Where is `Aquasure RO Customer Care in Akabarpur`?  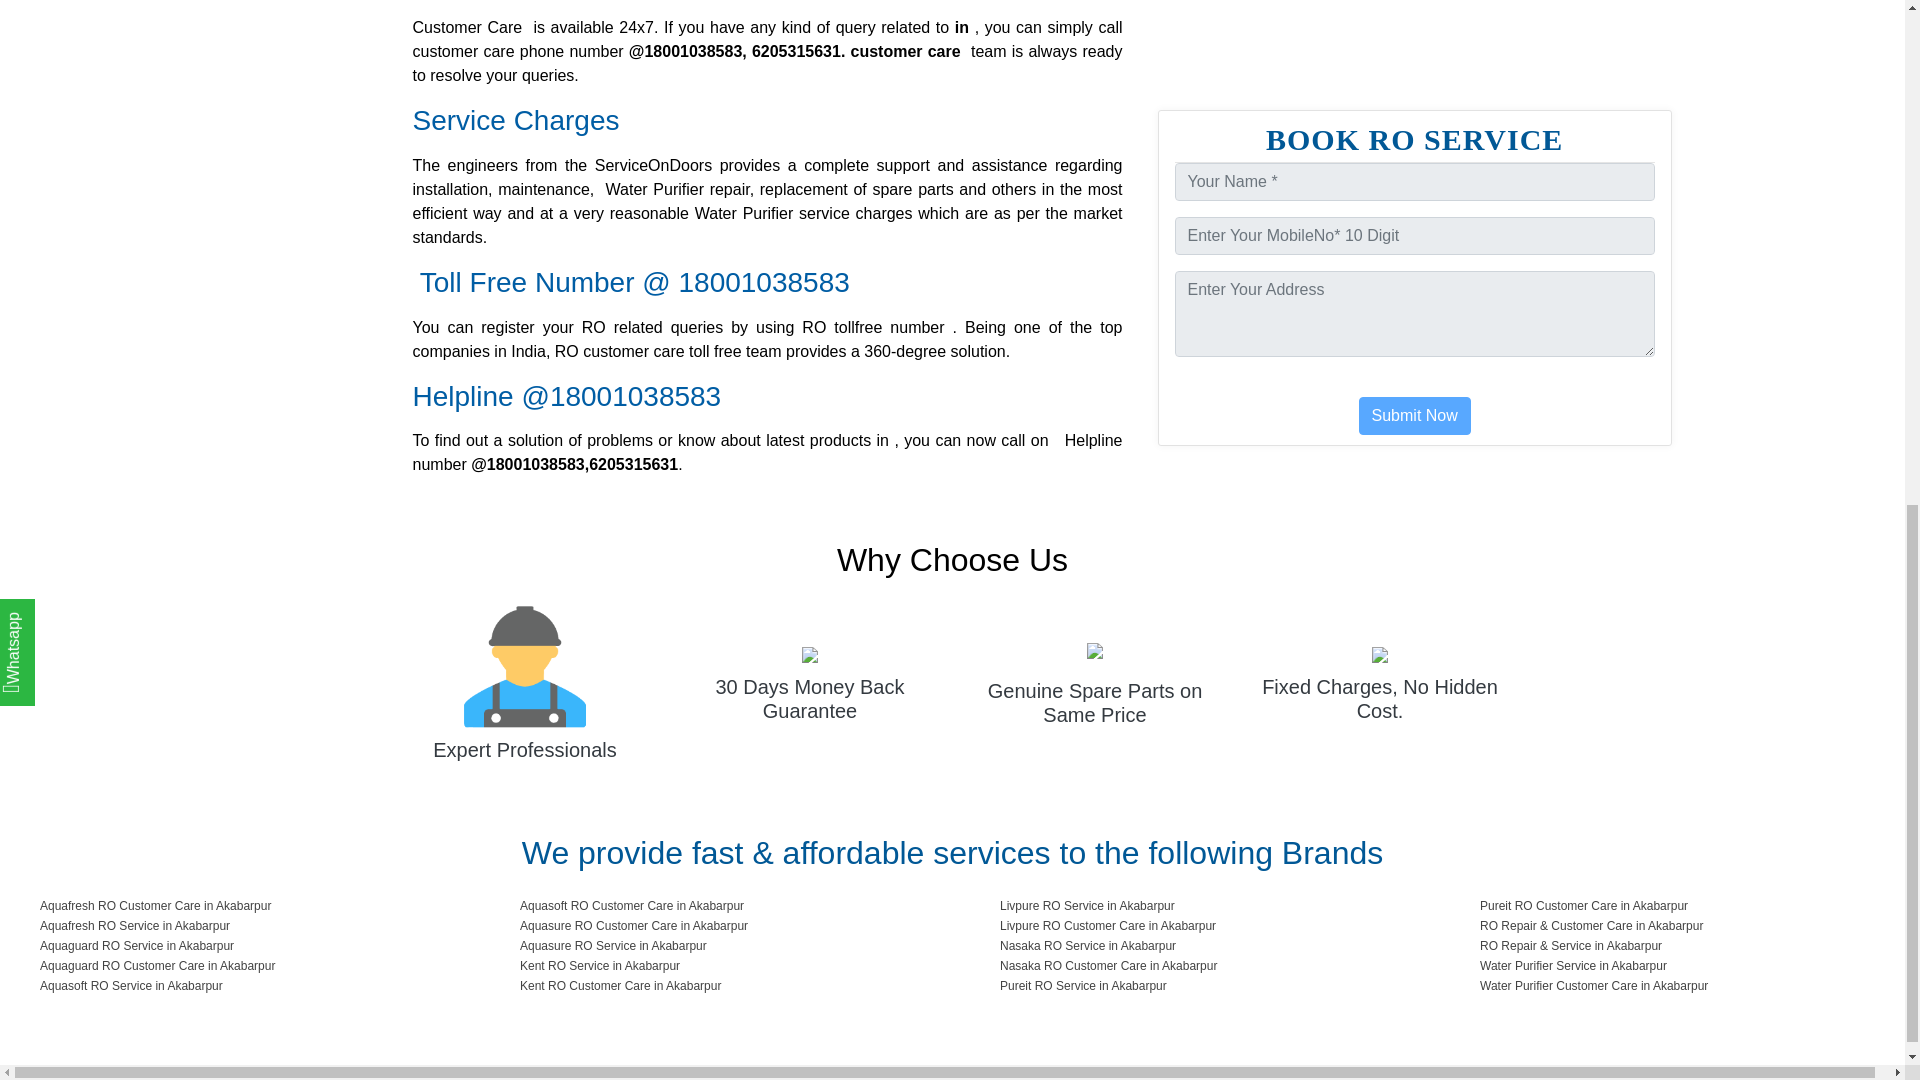 Aquasure RO Customer Care in Akabarpur is located at coordinates (724, 926).